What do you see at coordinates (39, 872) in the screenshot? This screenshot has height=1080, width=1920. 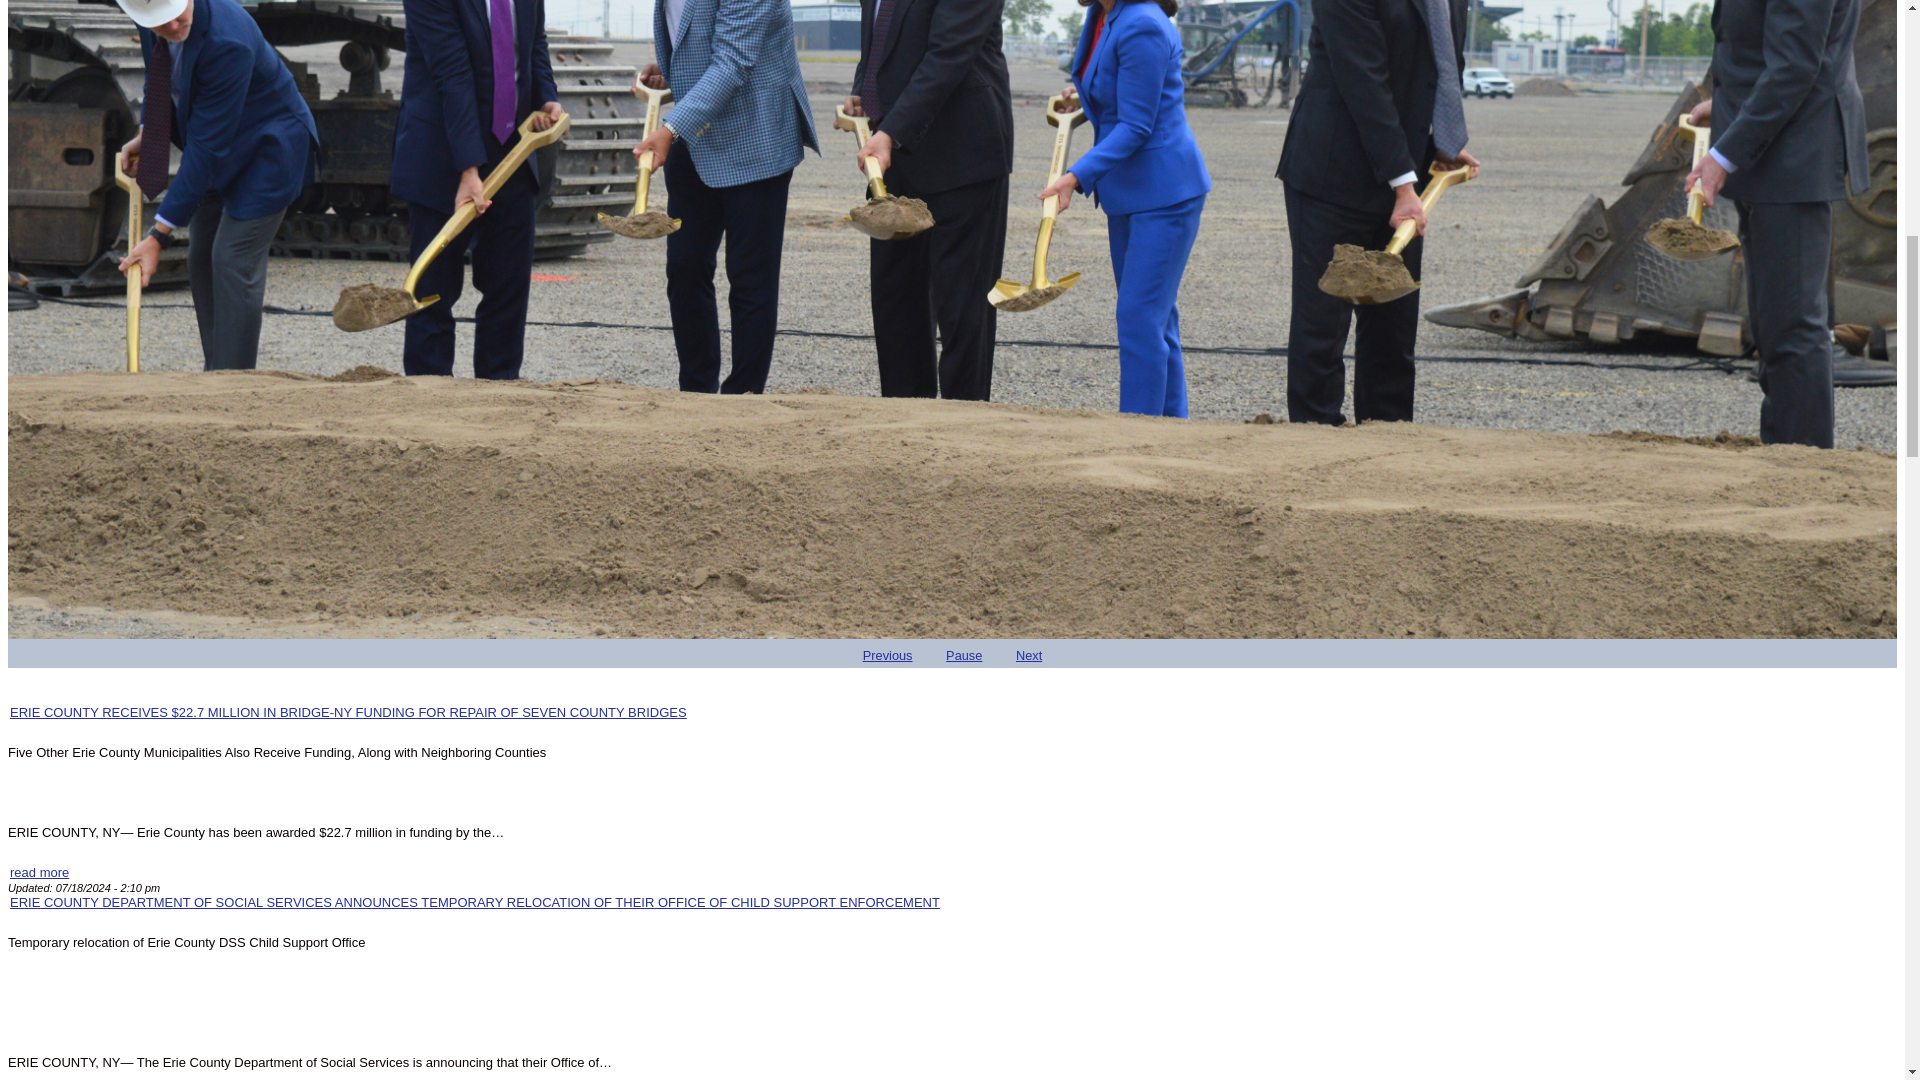 I see `read more` at bounding box center [39, 872].